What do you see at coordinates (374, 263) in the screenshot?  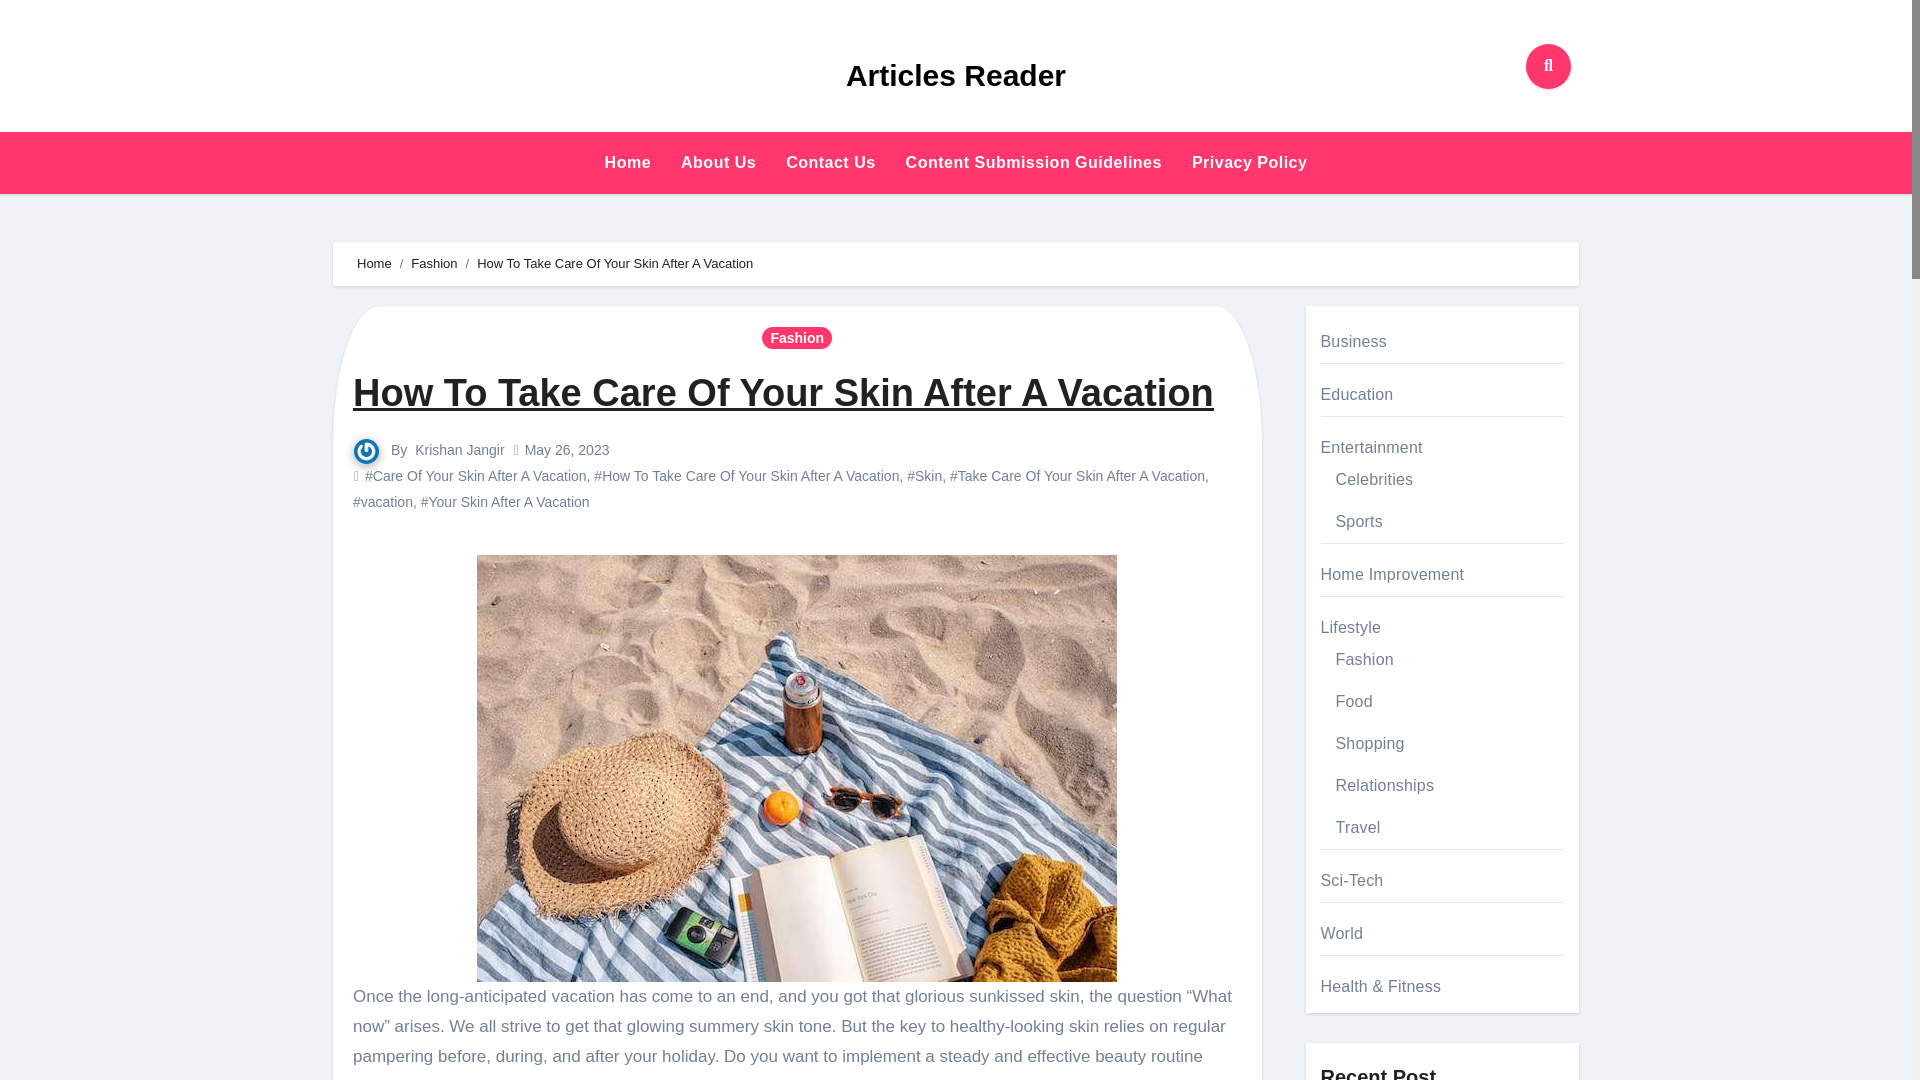 I see `Home` at bounding box center [374, 263].